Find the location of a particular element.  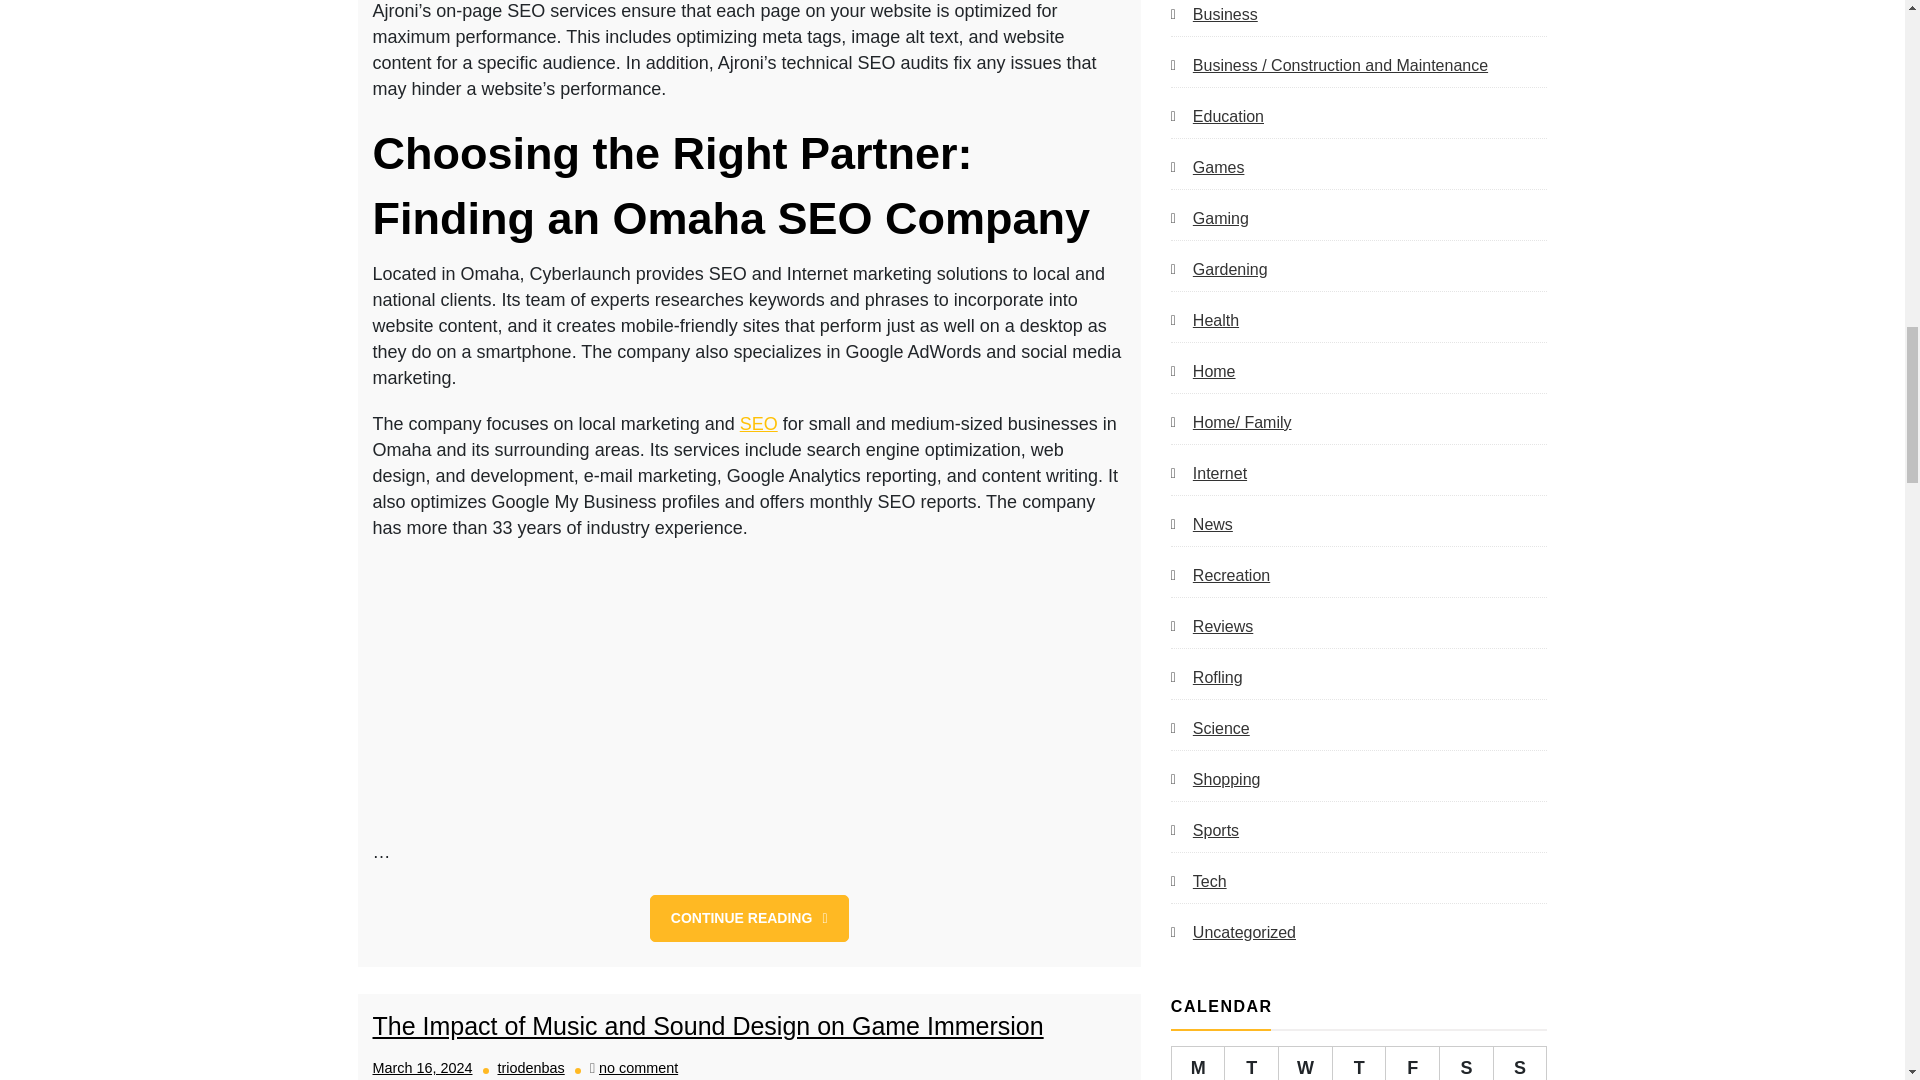

Thursday is located at coordinates (1359, 1063).